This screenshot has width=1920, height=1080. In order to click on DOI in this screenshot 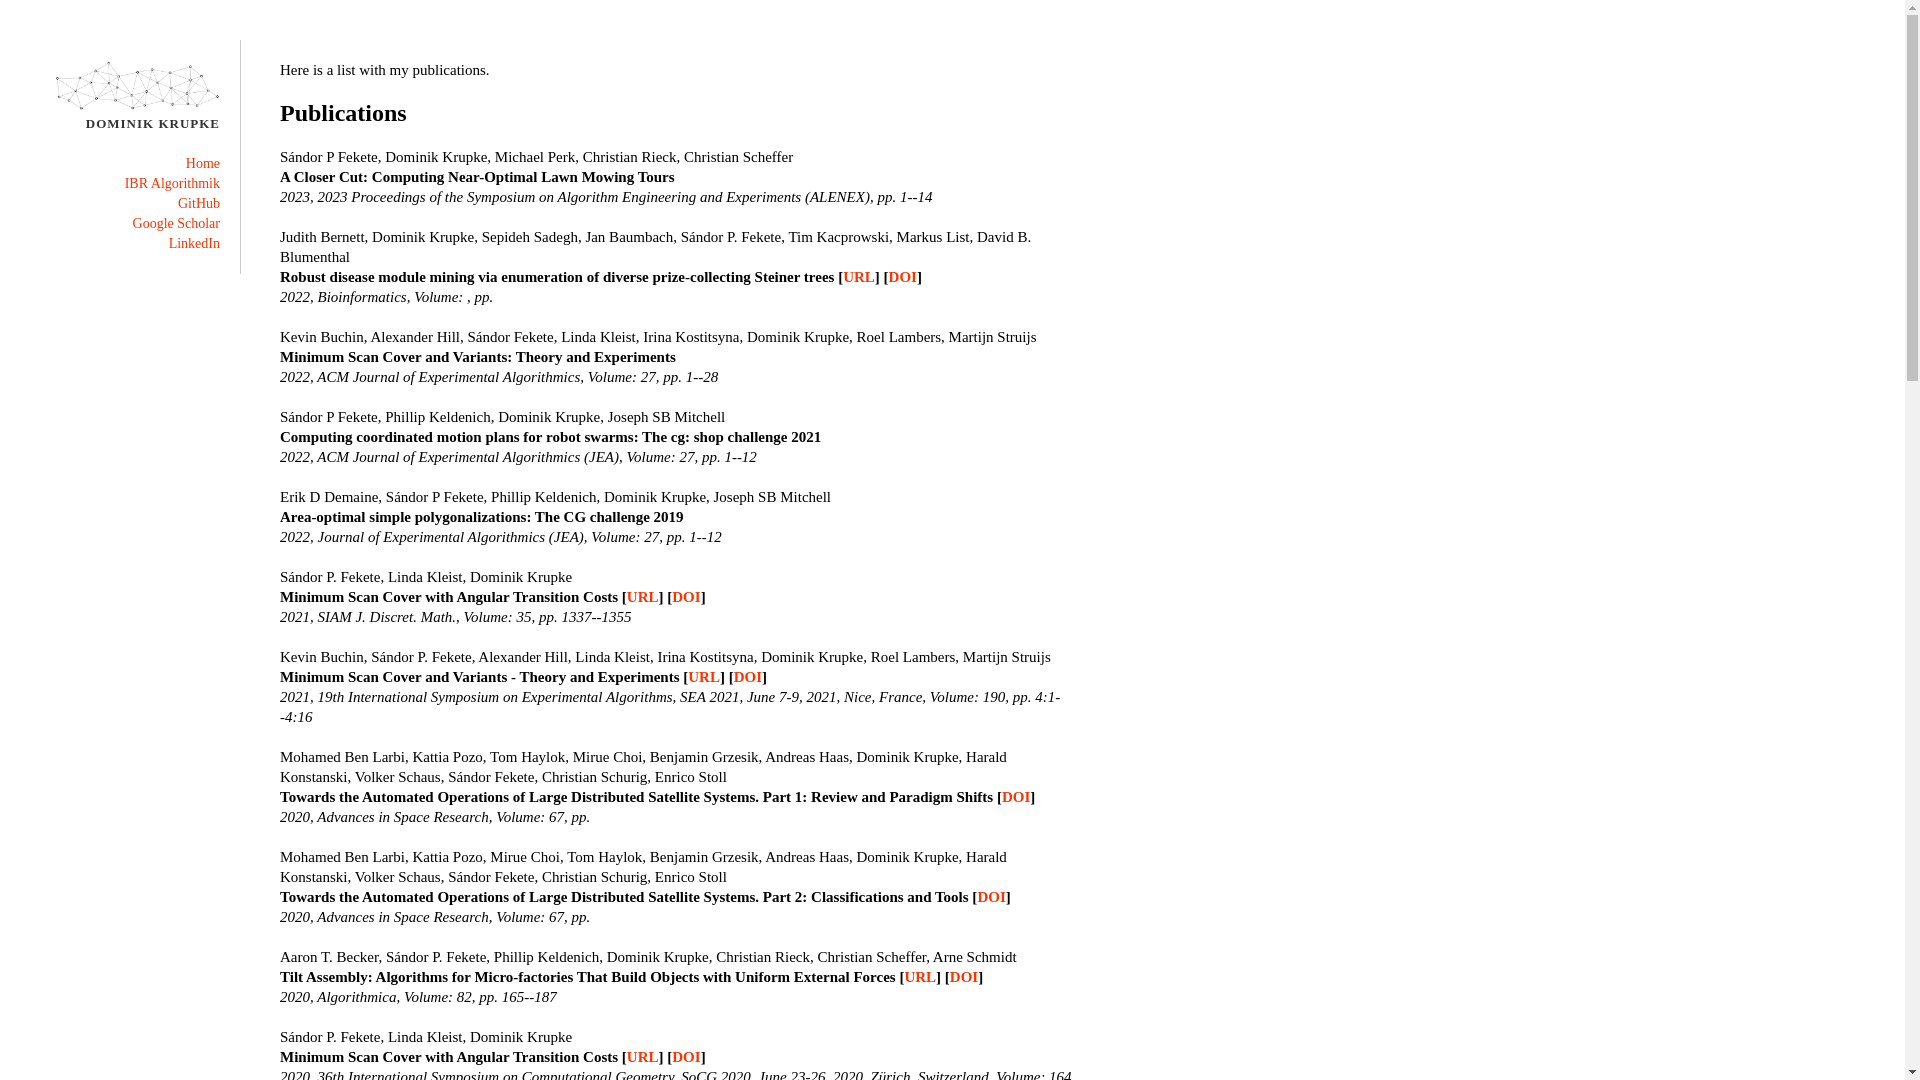, I will do `click(903, 277)`.